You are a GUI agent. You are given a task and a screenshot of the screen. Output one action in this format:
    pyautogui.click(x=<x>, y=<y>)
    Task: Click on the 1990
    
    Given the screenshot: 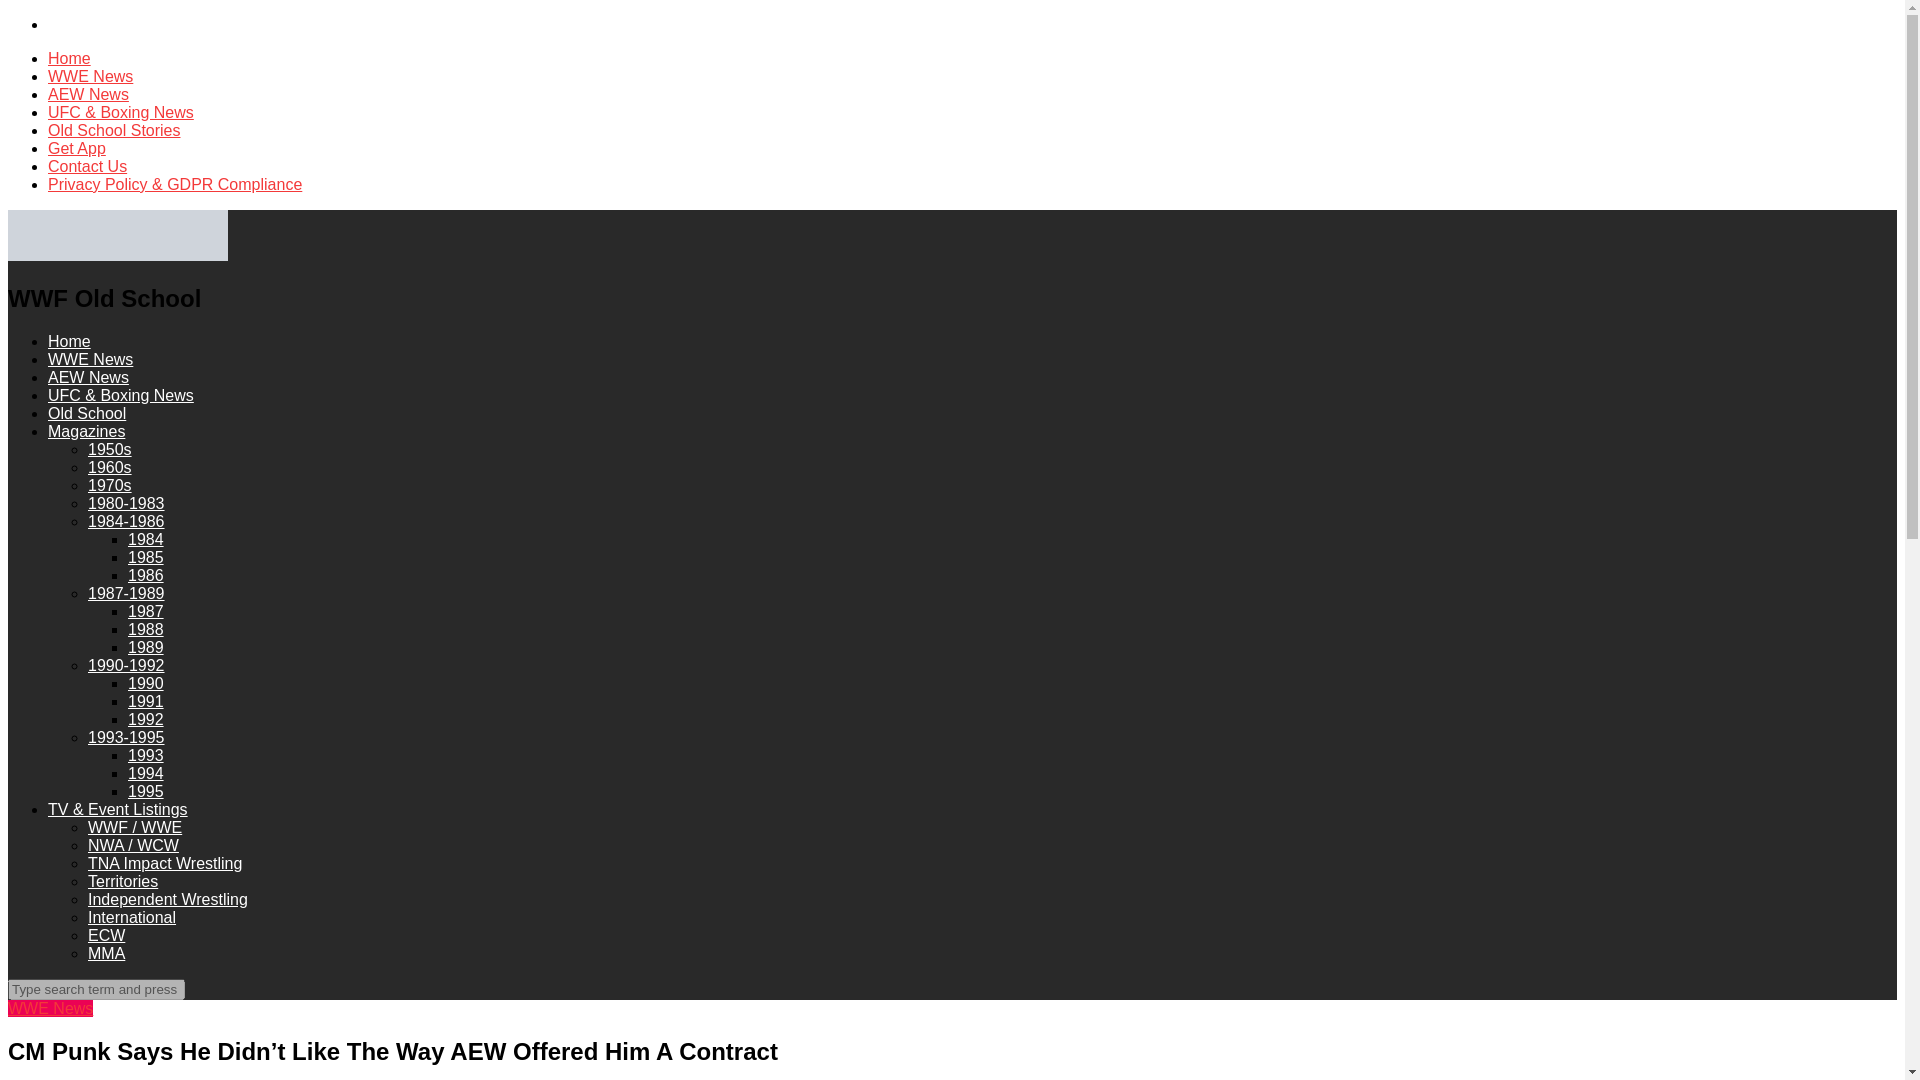 What is the action you would take?
    pyautogui.click(x=146, y=684)
    